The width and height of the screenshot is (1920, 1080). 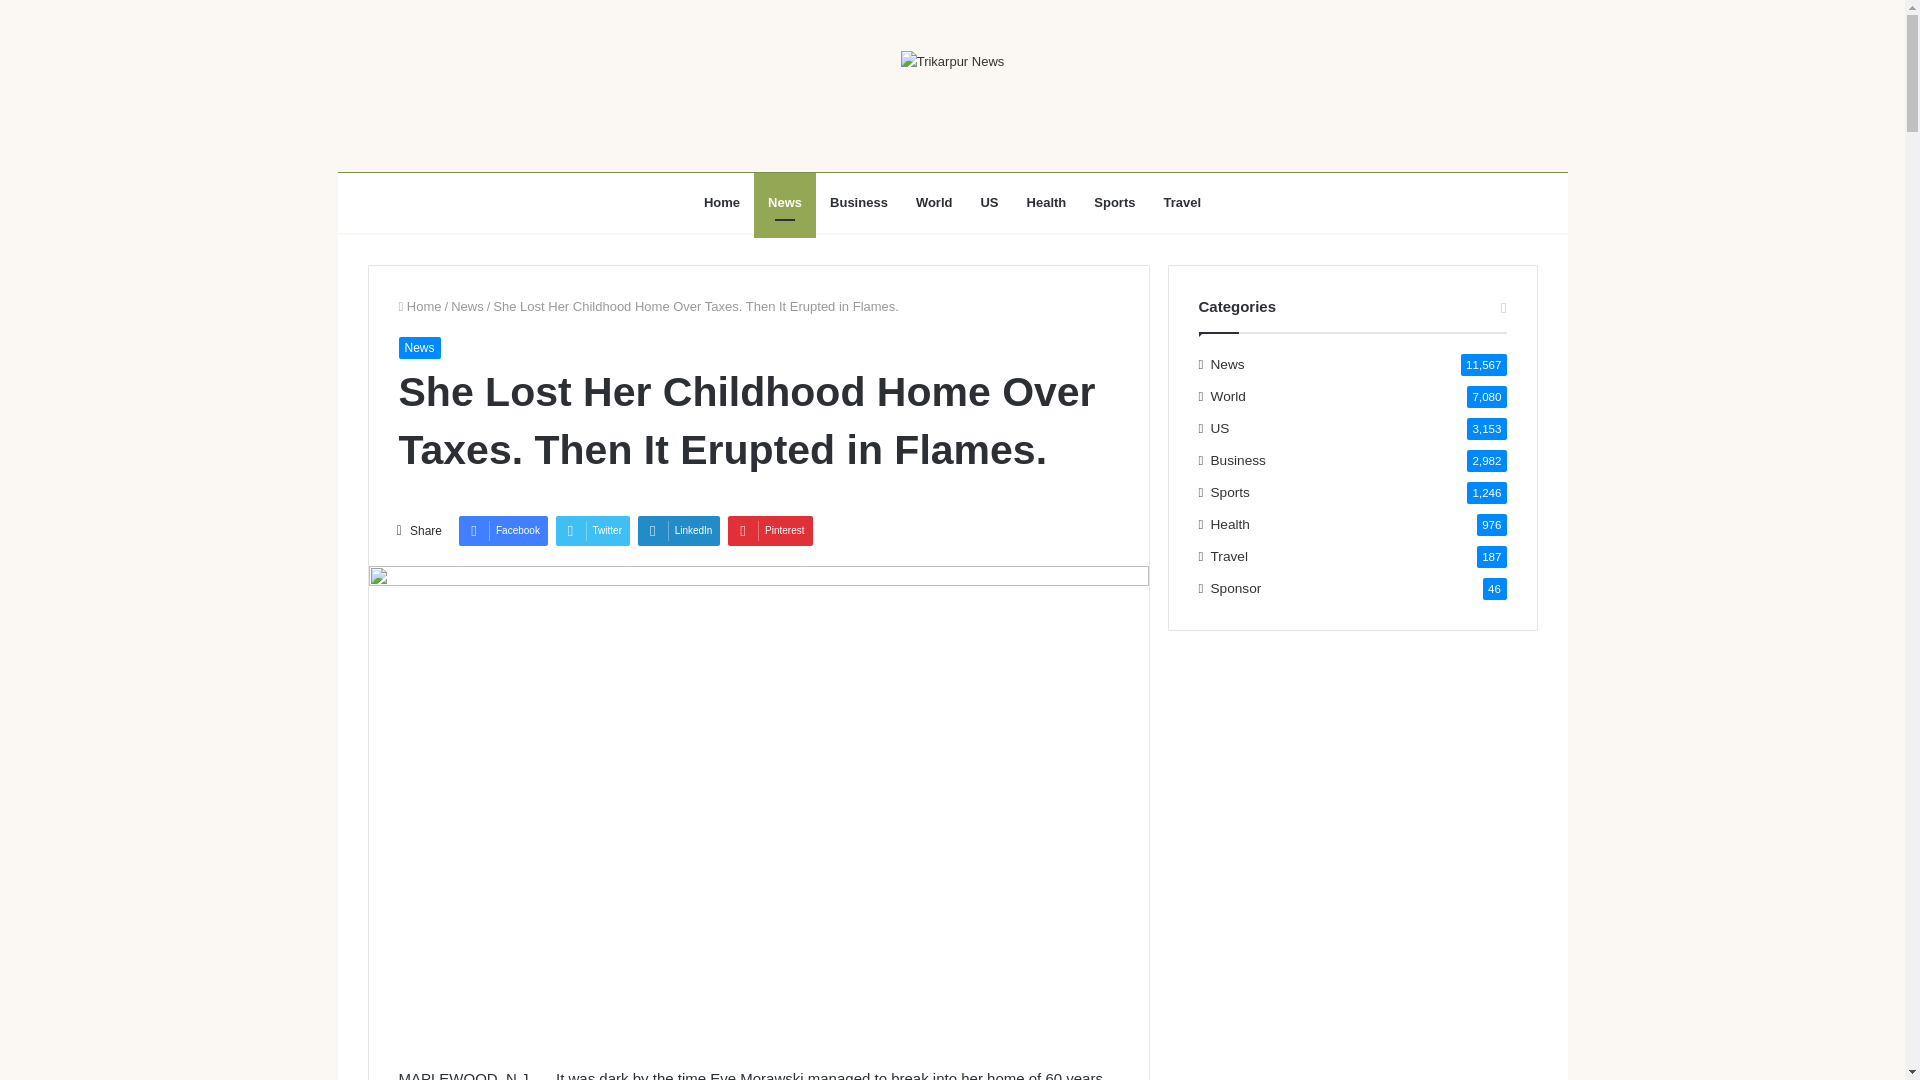 What do you see at coordinates (722, 202) in the screenshot?
I see `Home` at bounding box center [722, 202].